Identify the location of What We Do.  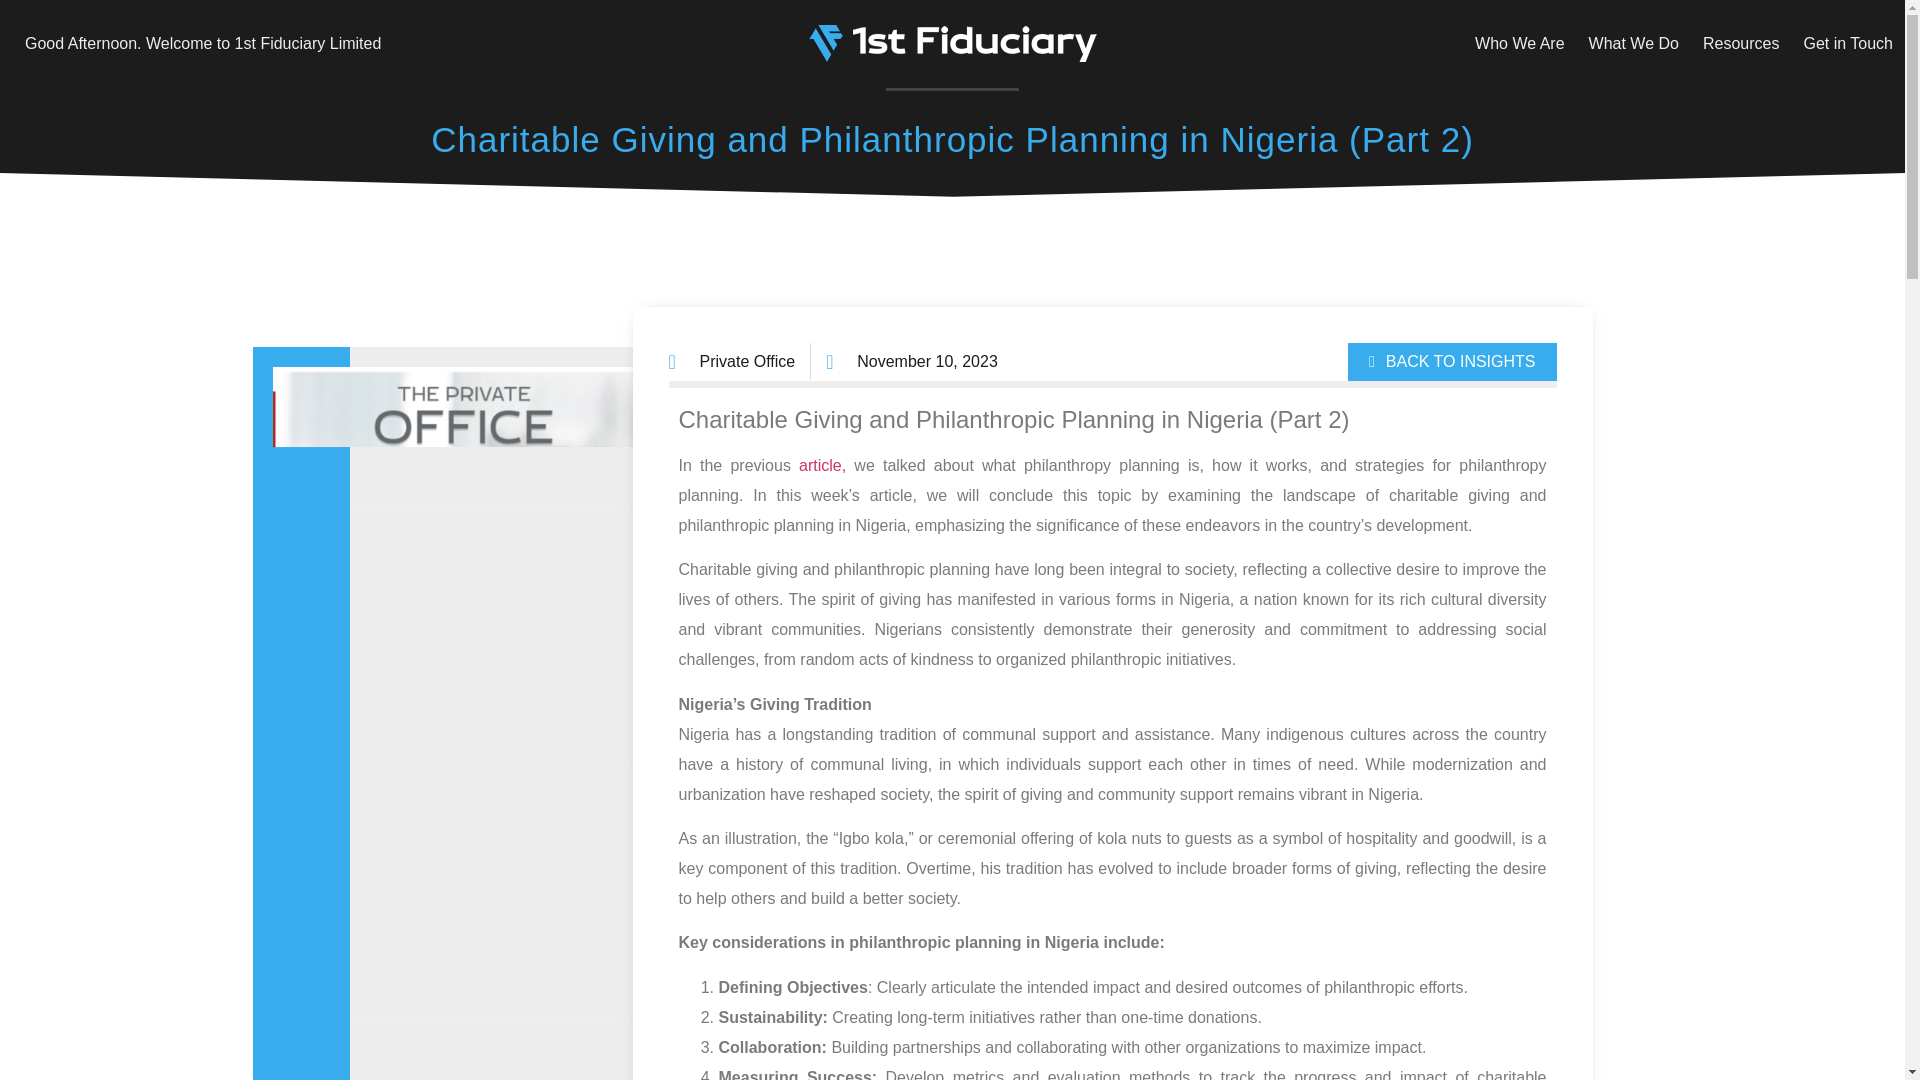
(1634, 42).